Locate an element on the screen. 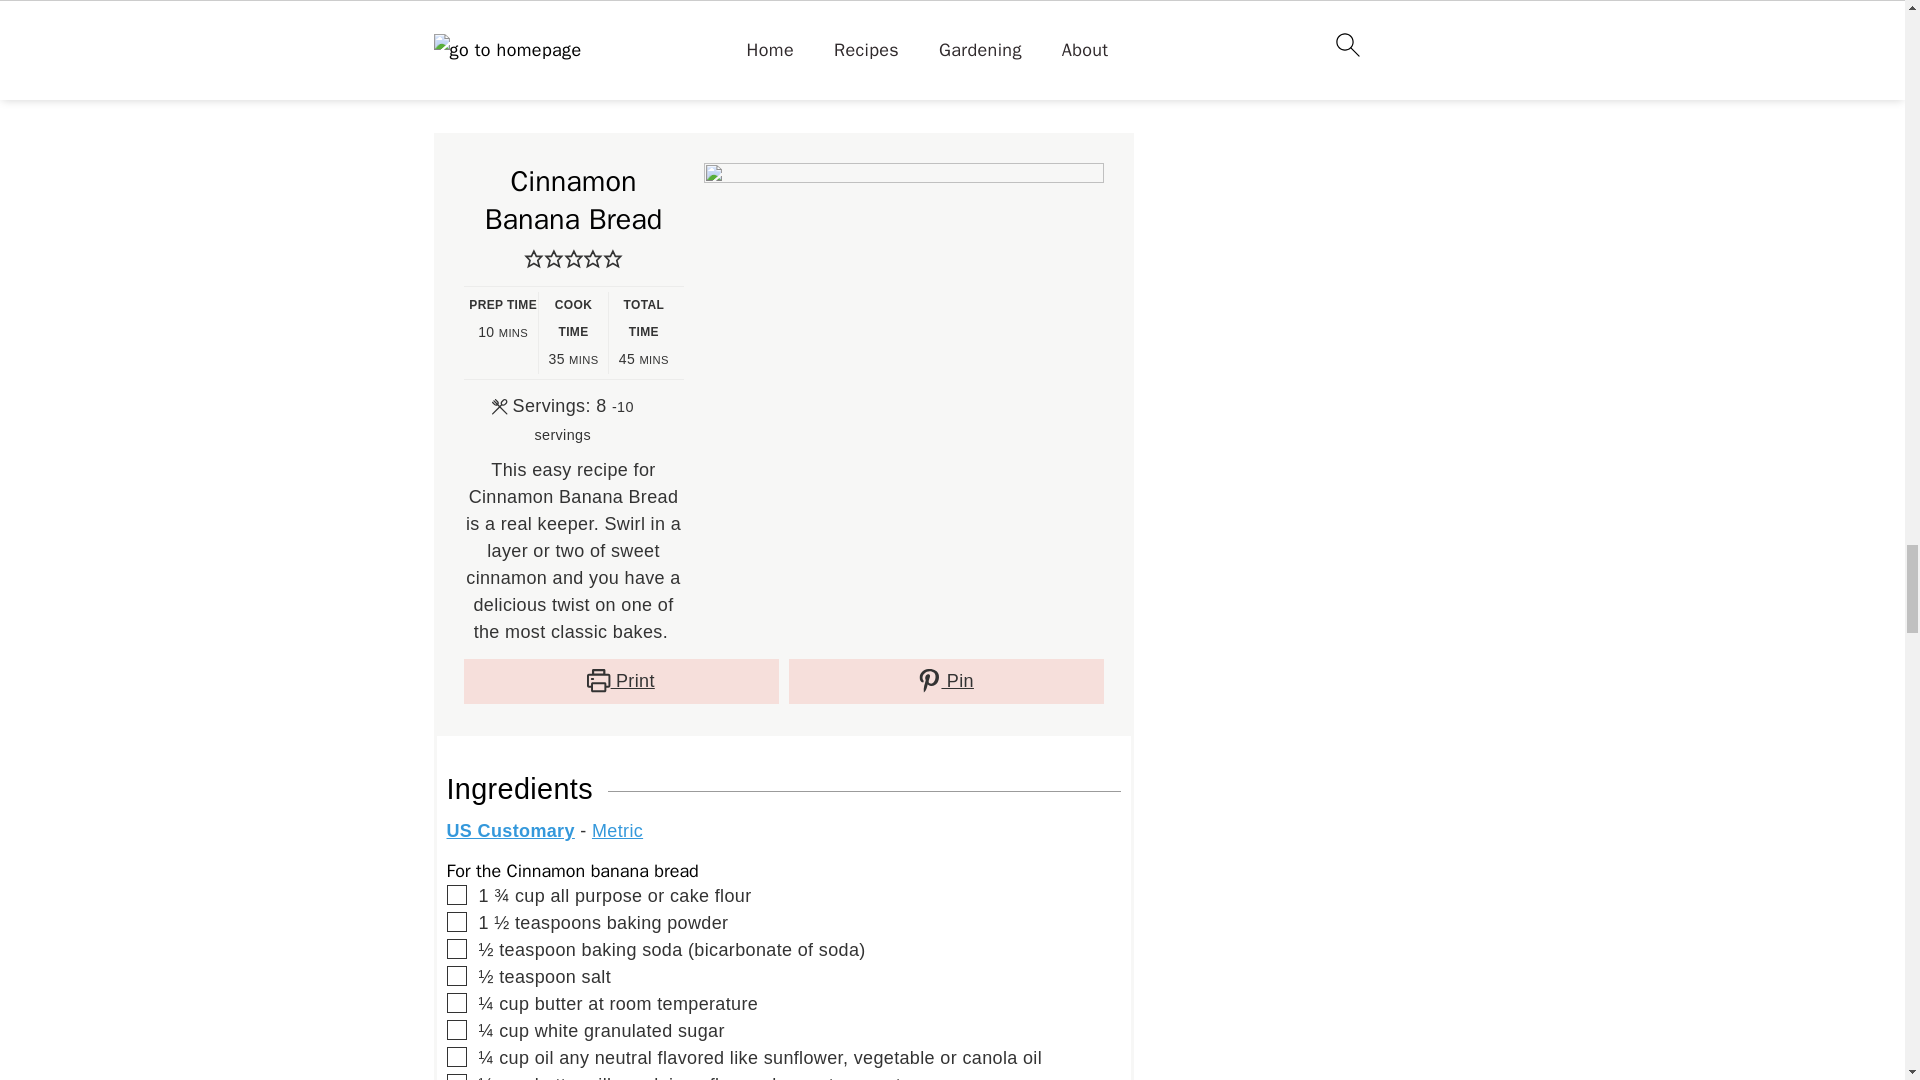 The image size is (1920, 1080). Print is located at coordinates (622, 681).